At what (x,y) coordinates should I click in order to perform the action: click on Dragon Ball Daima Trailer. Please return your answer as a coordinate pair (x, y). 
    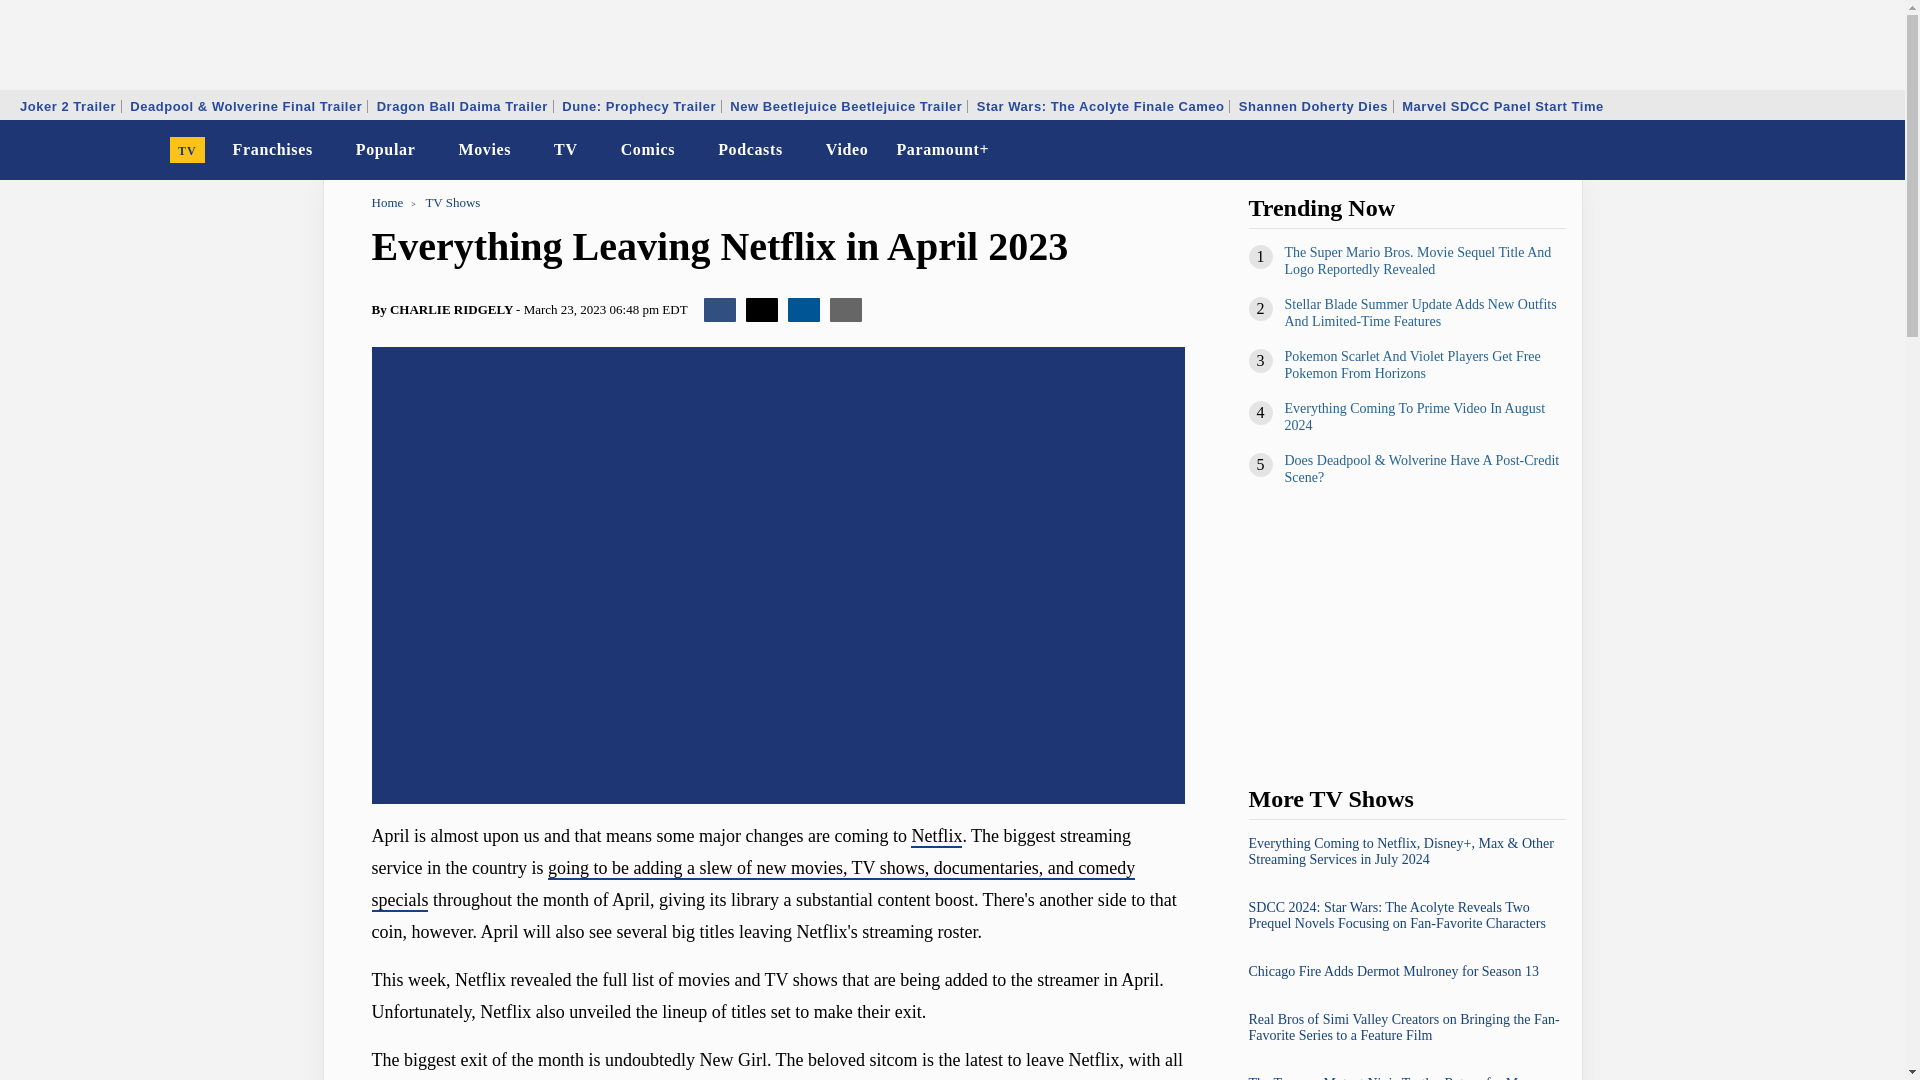
    Looking at the image, I should click on (462, 106).